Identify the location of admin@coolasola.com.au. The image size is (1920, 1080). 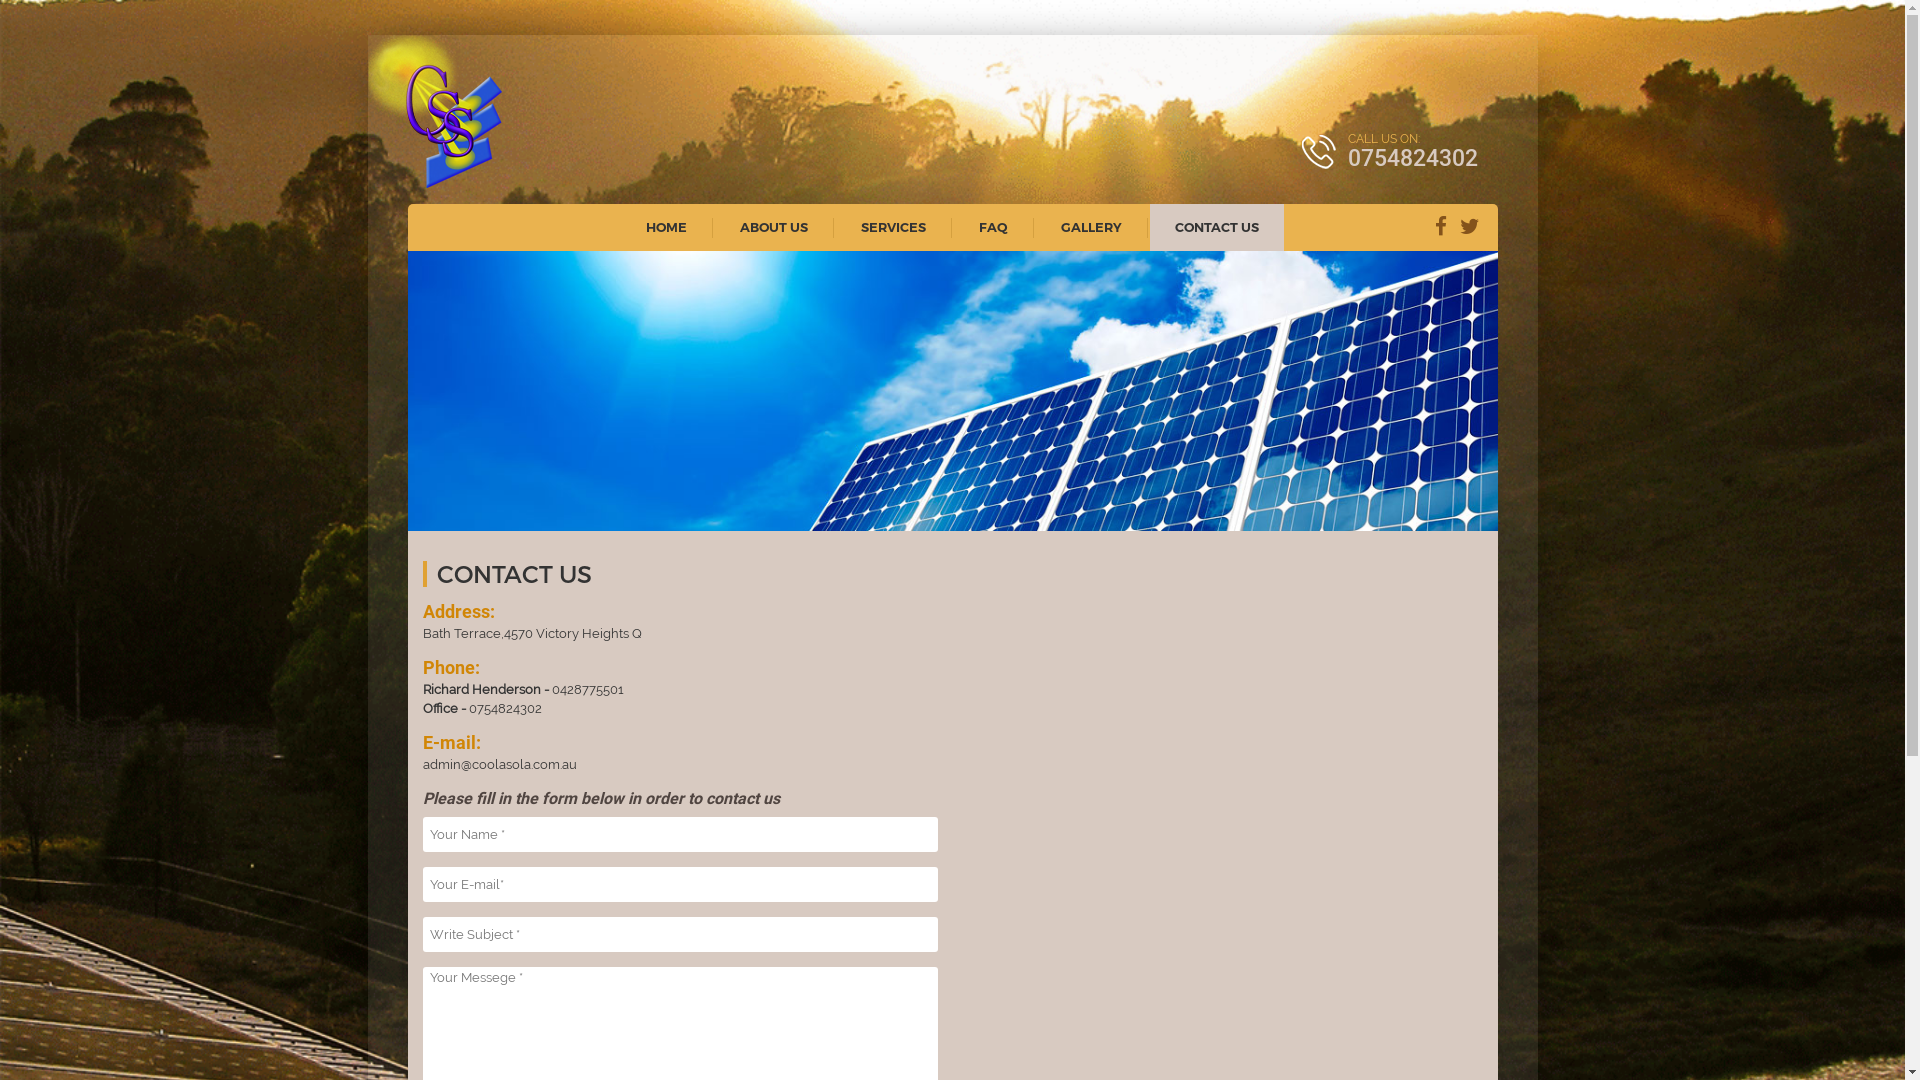
(499, 764).